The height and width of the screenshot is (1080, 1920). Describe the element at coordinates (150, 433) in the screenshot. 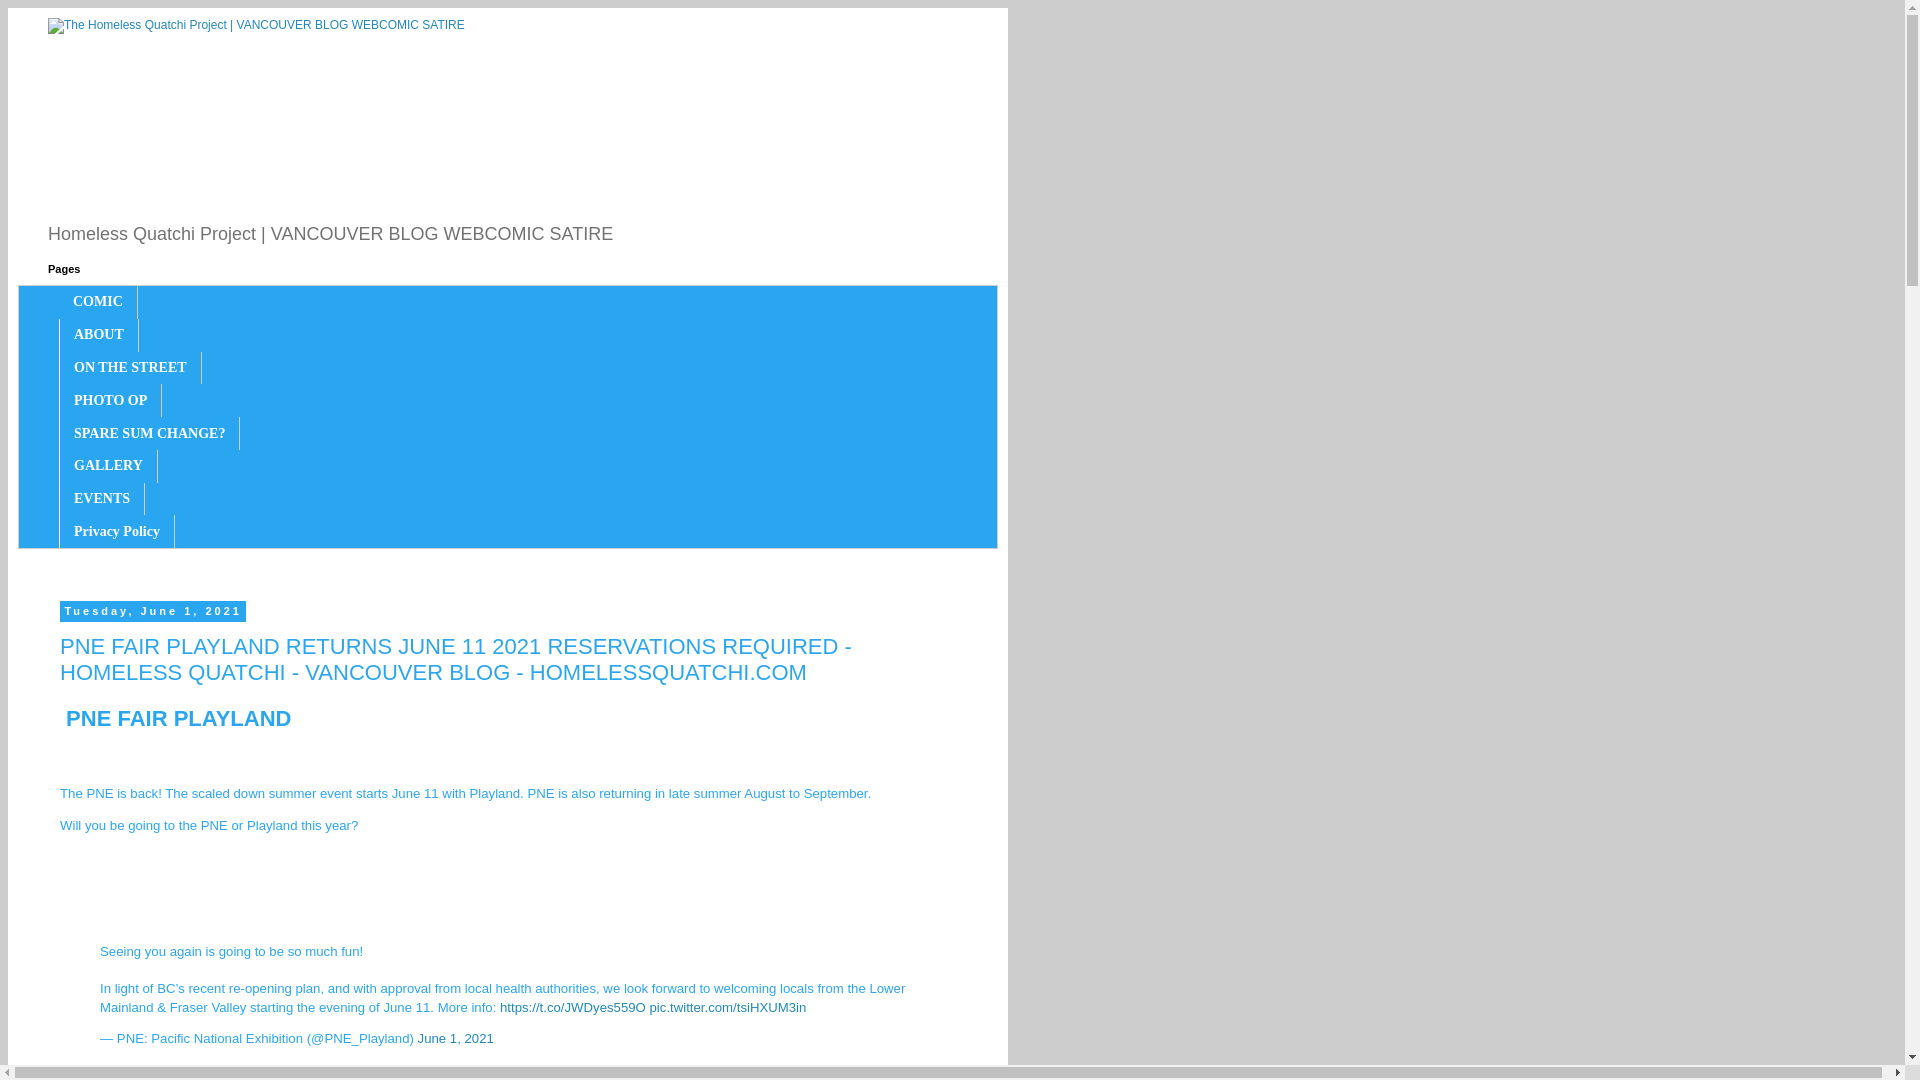

I see `SPARE SUM CHANGE?` at that location.